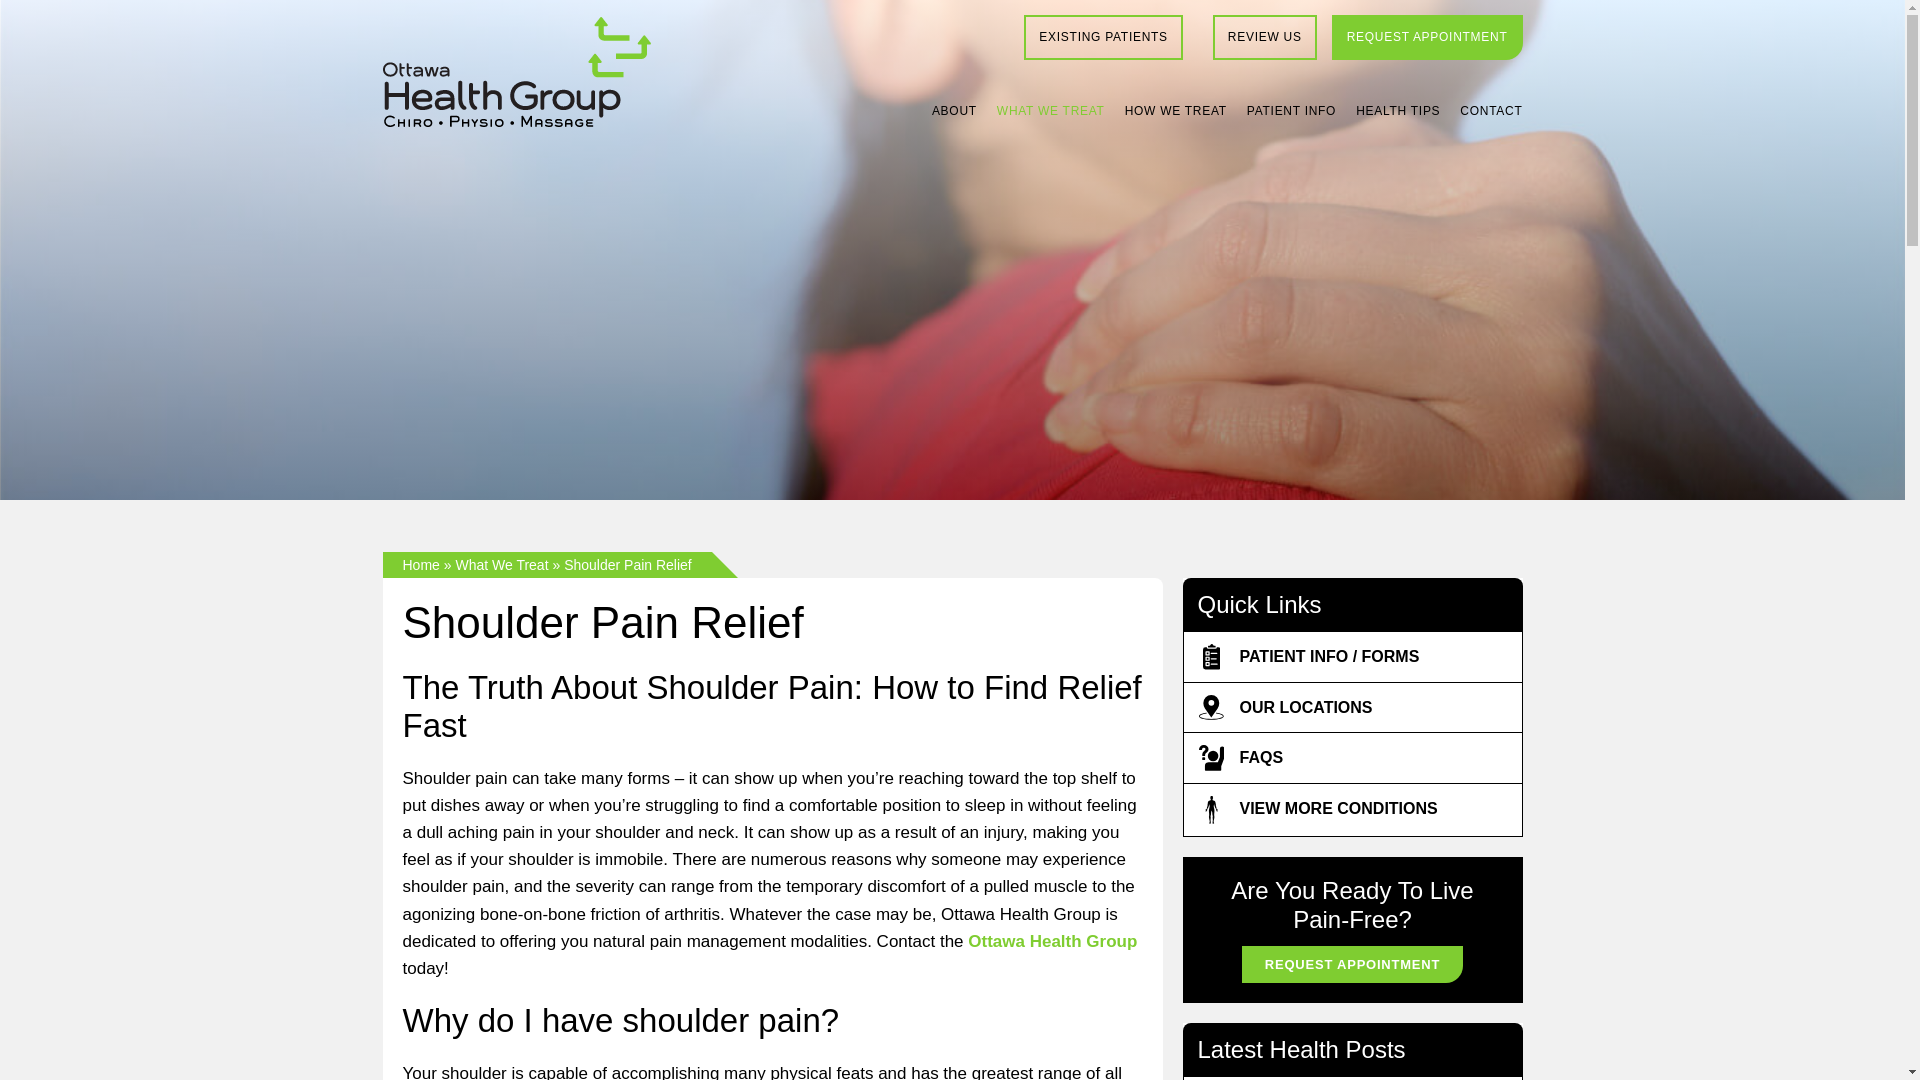  I want to click on EXISTING PATIENTS, so click(1102, 38).